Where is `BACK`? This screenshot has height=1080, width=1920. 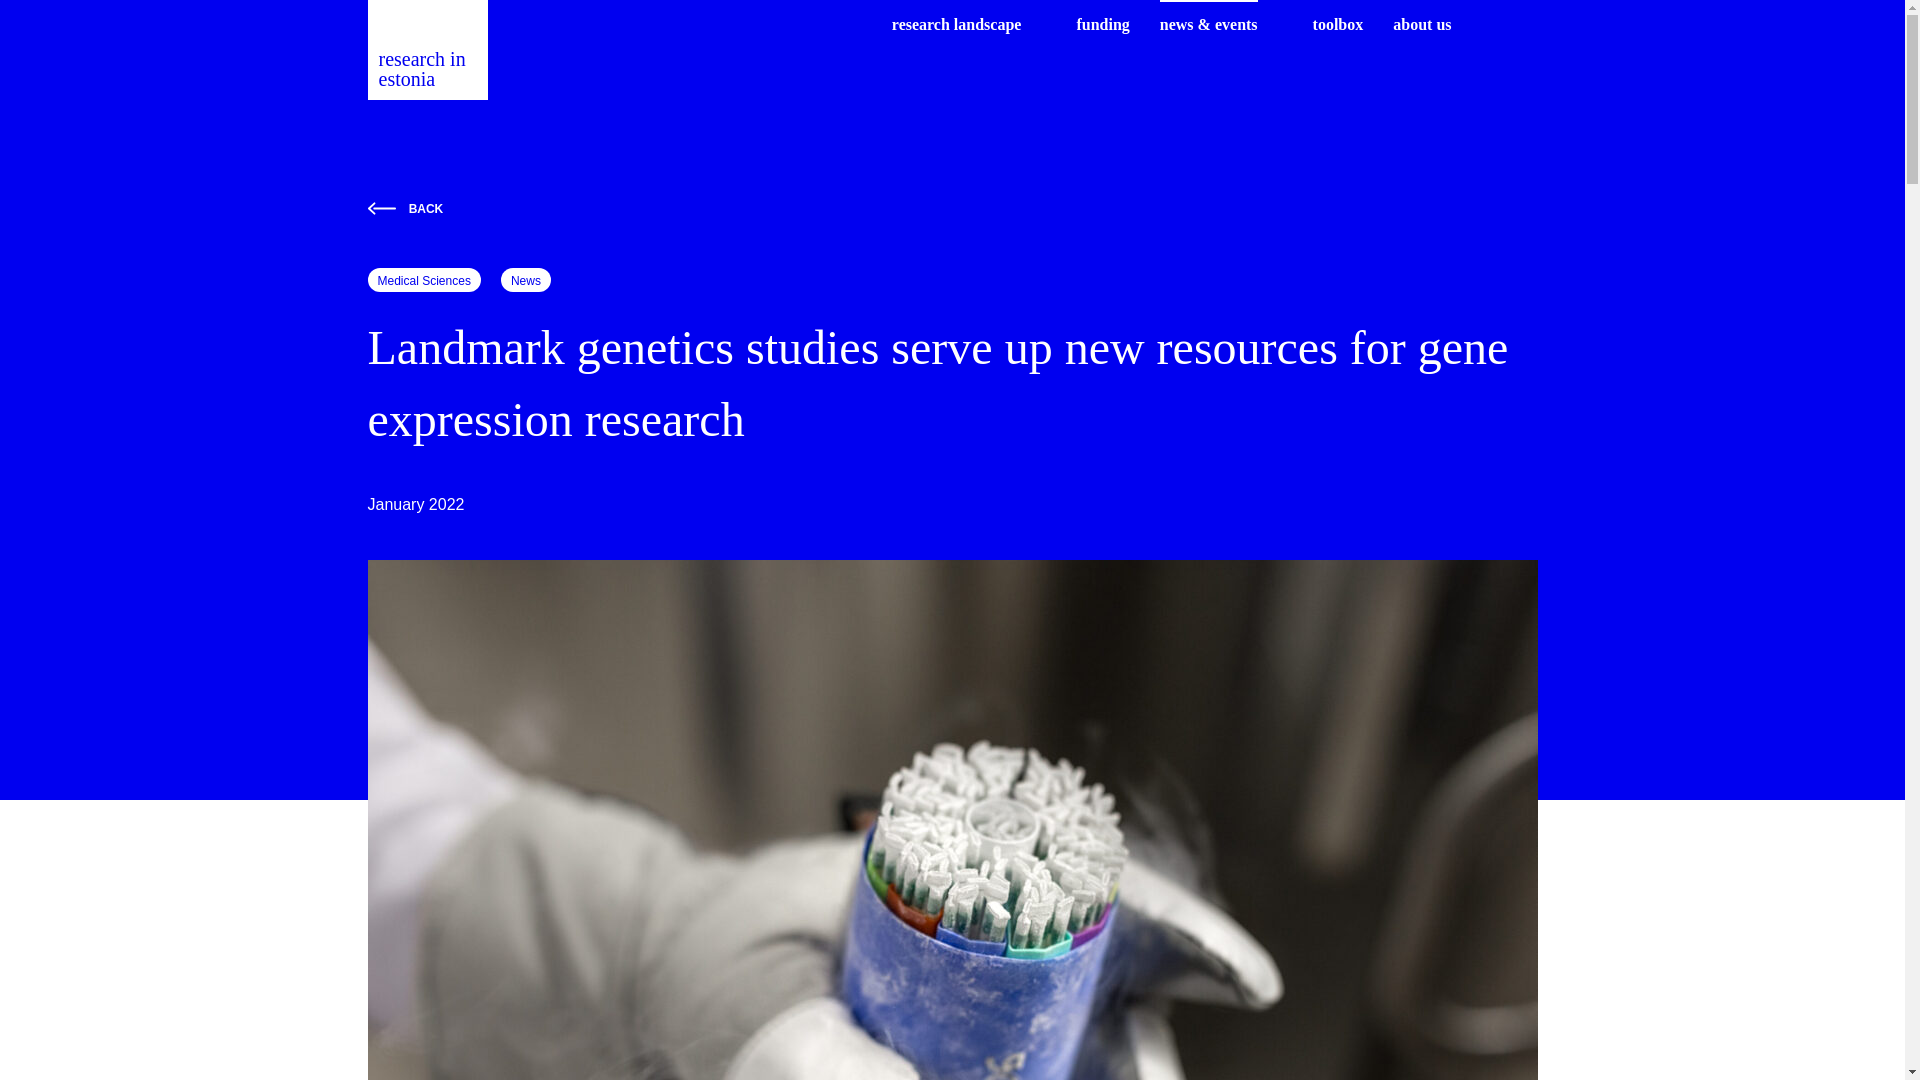 BACK is located at coordinates (952, 208).